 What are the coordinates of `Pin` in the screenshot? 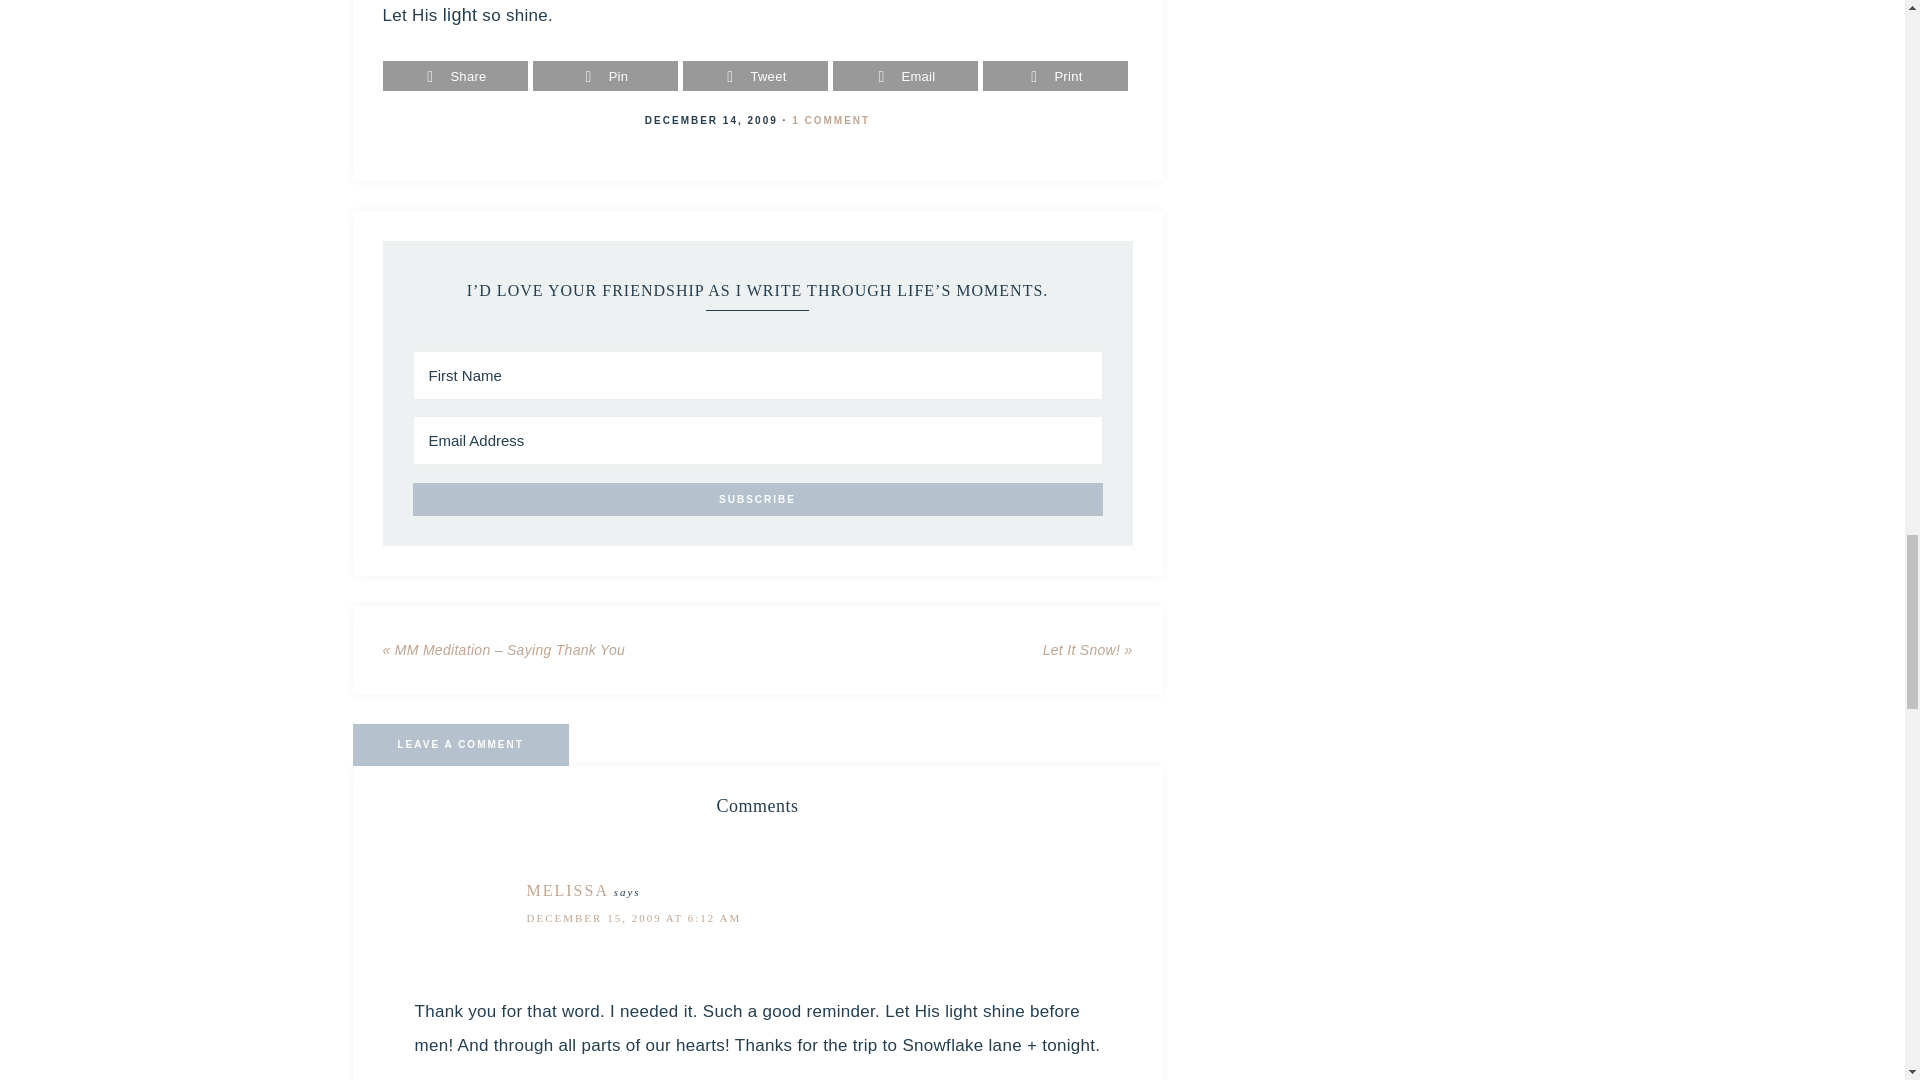 It's located at (605, 76).